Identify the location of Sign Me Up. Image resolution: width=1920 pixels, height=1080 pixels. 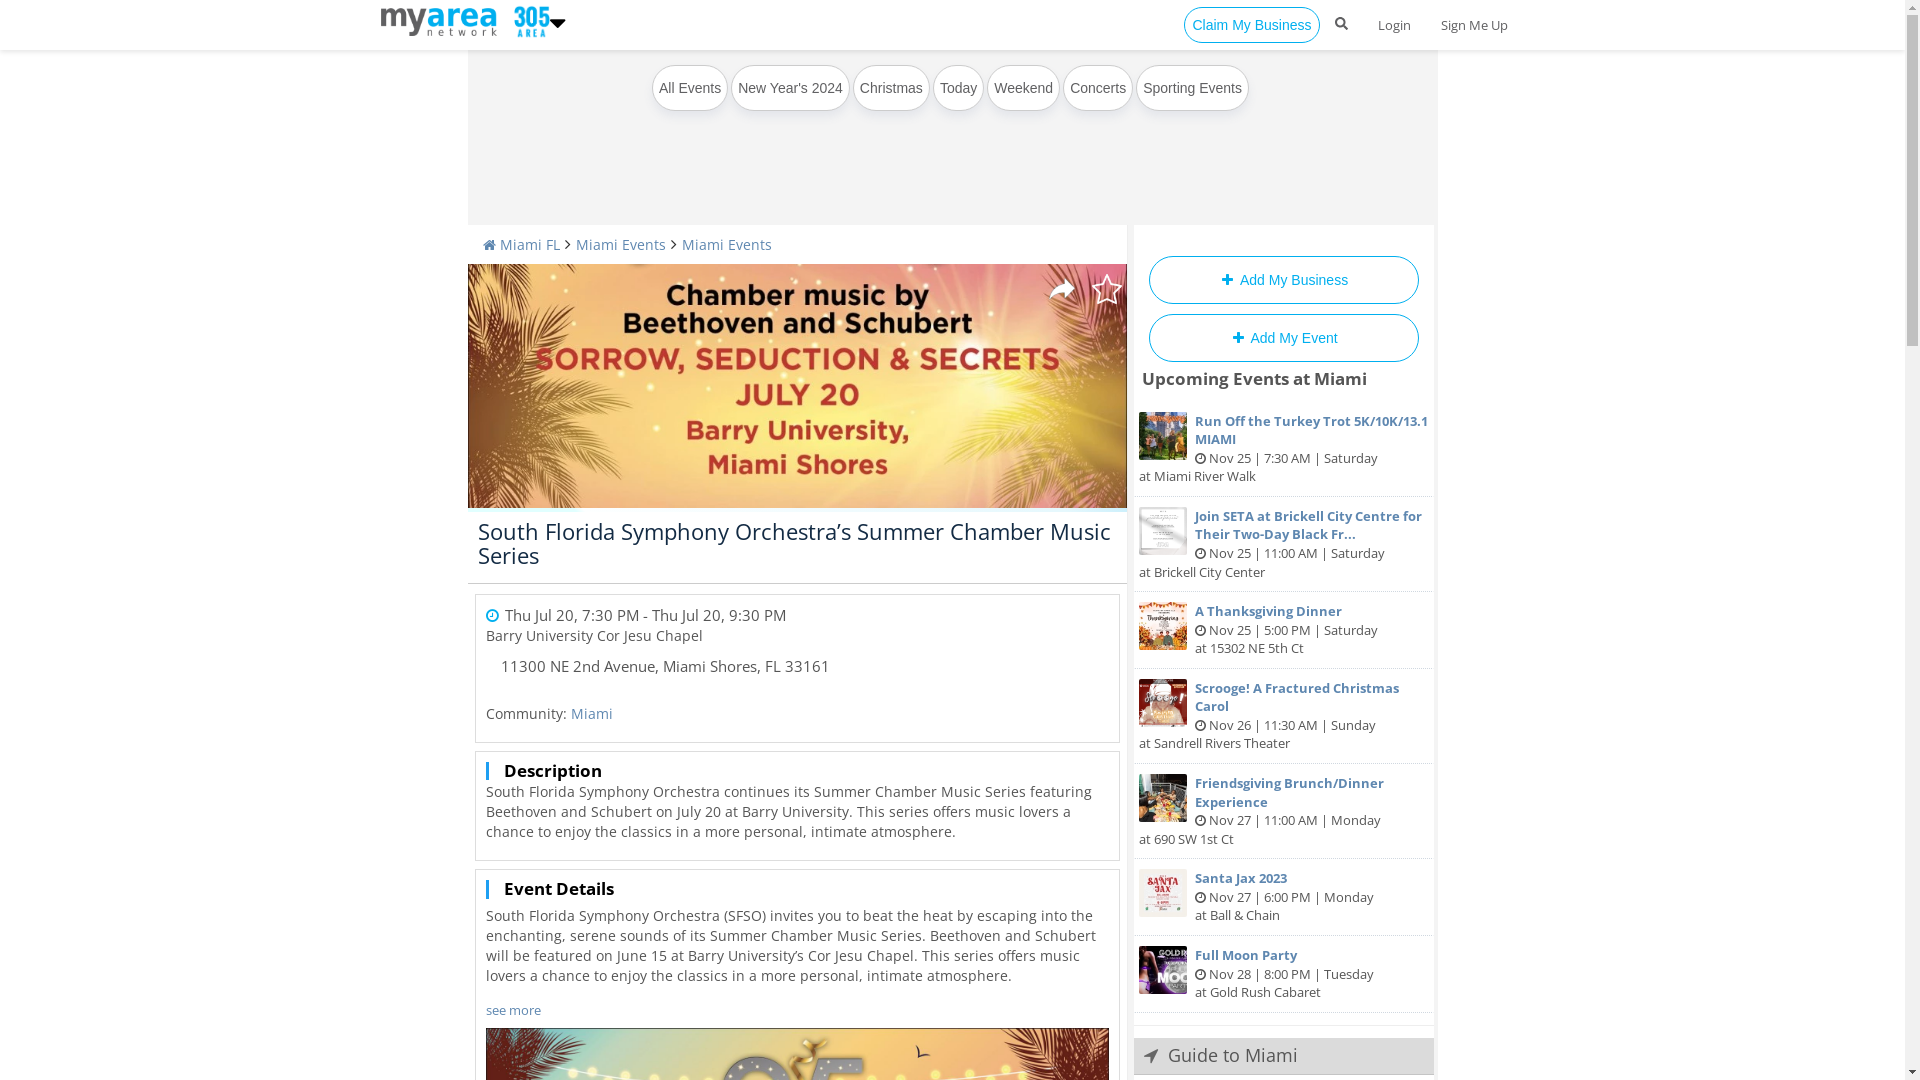
(1474, 25).